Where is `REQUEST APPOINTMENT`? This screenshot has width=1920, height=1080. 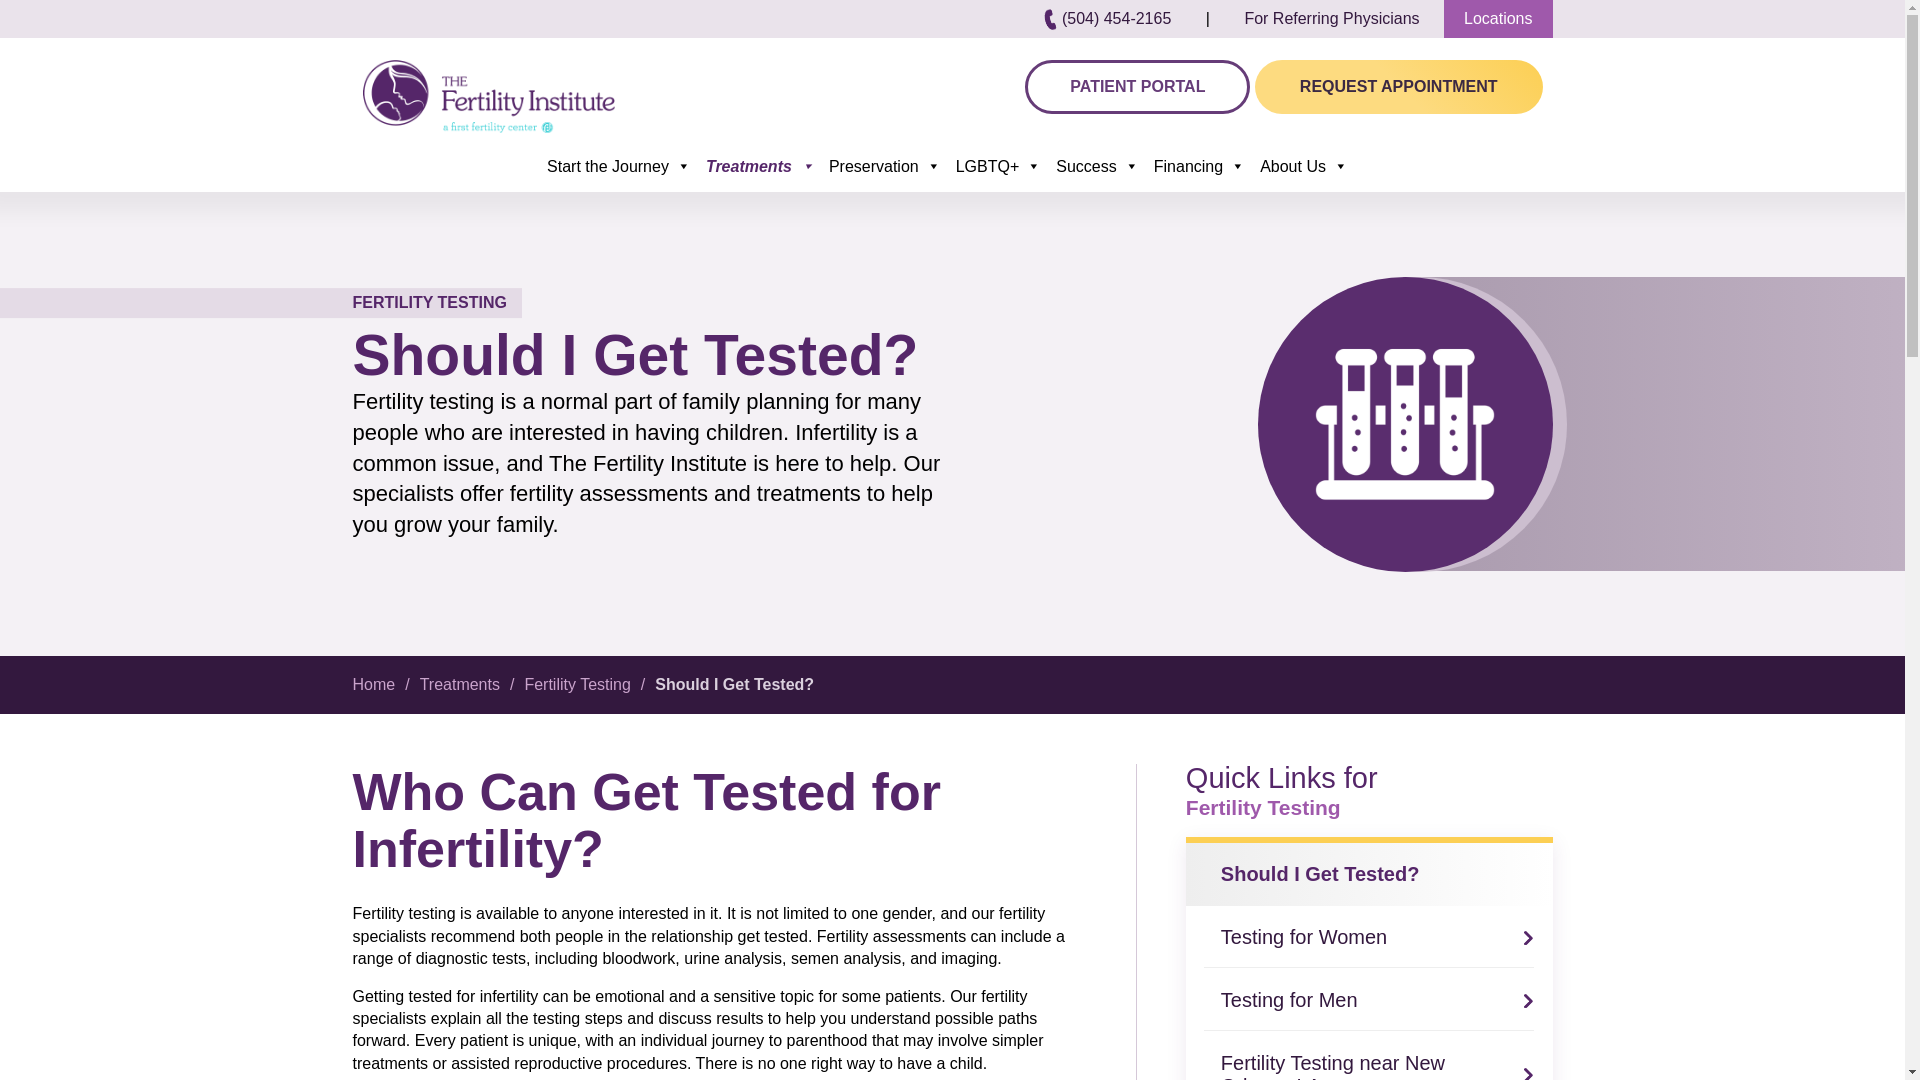
REQUEST APPOINTMENT is located at coordinates (1399, 87).